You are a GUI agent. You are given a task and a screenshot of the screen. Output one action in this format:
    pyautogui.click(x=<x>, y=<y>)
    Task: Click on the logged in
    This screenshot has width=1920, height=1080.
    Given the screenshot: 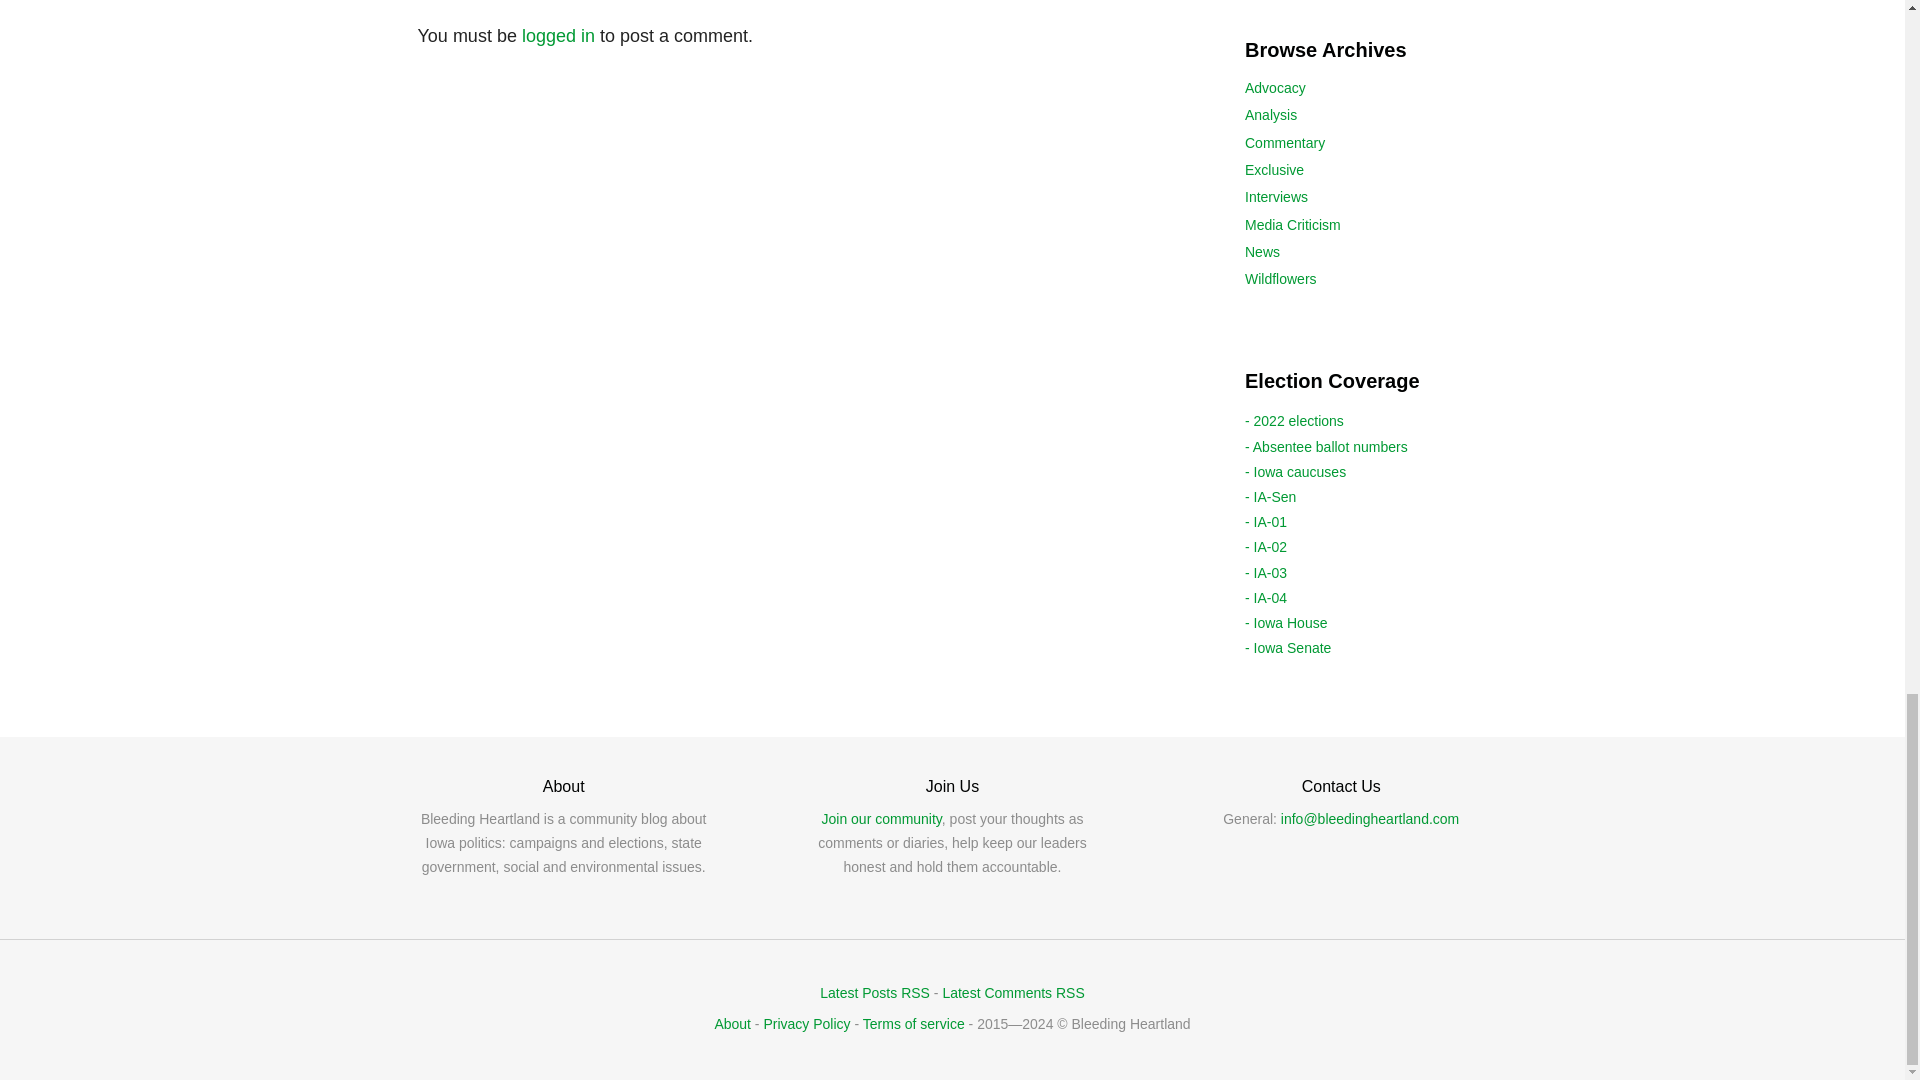 What is the action you would take?
    pyautogui.click(x=558, y=36)
    